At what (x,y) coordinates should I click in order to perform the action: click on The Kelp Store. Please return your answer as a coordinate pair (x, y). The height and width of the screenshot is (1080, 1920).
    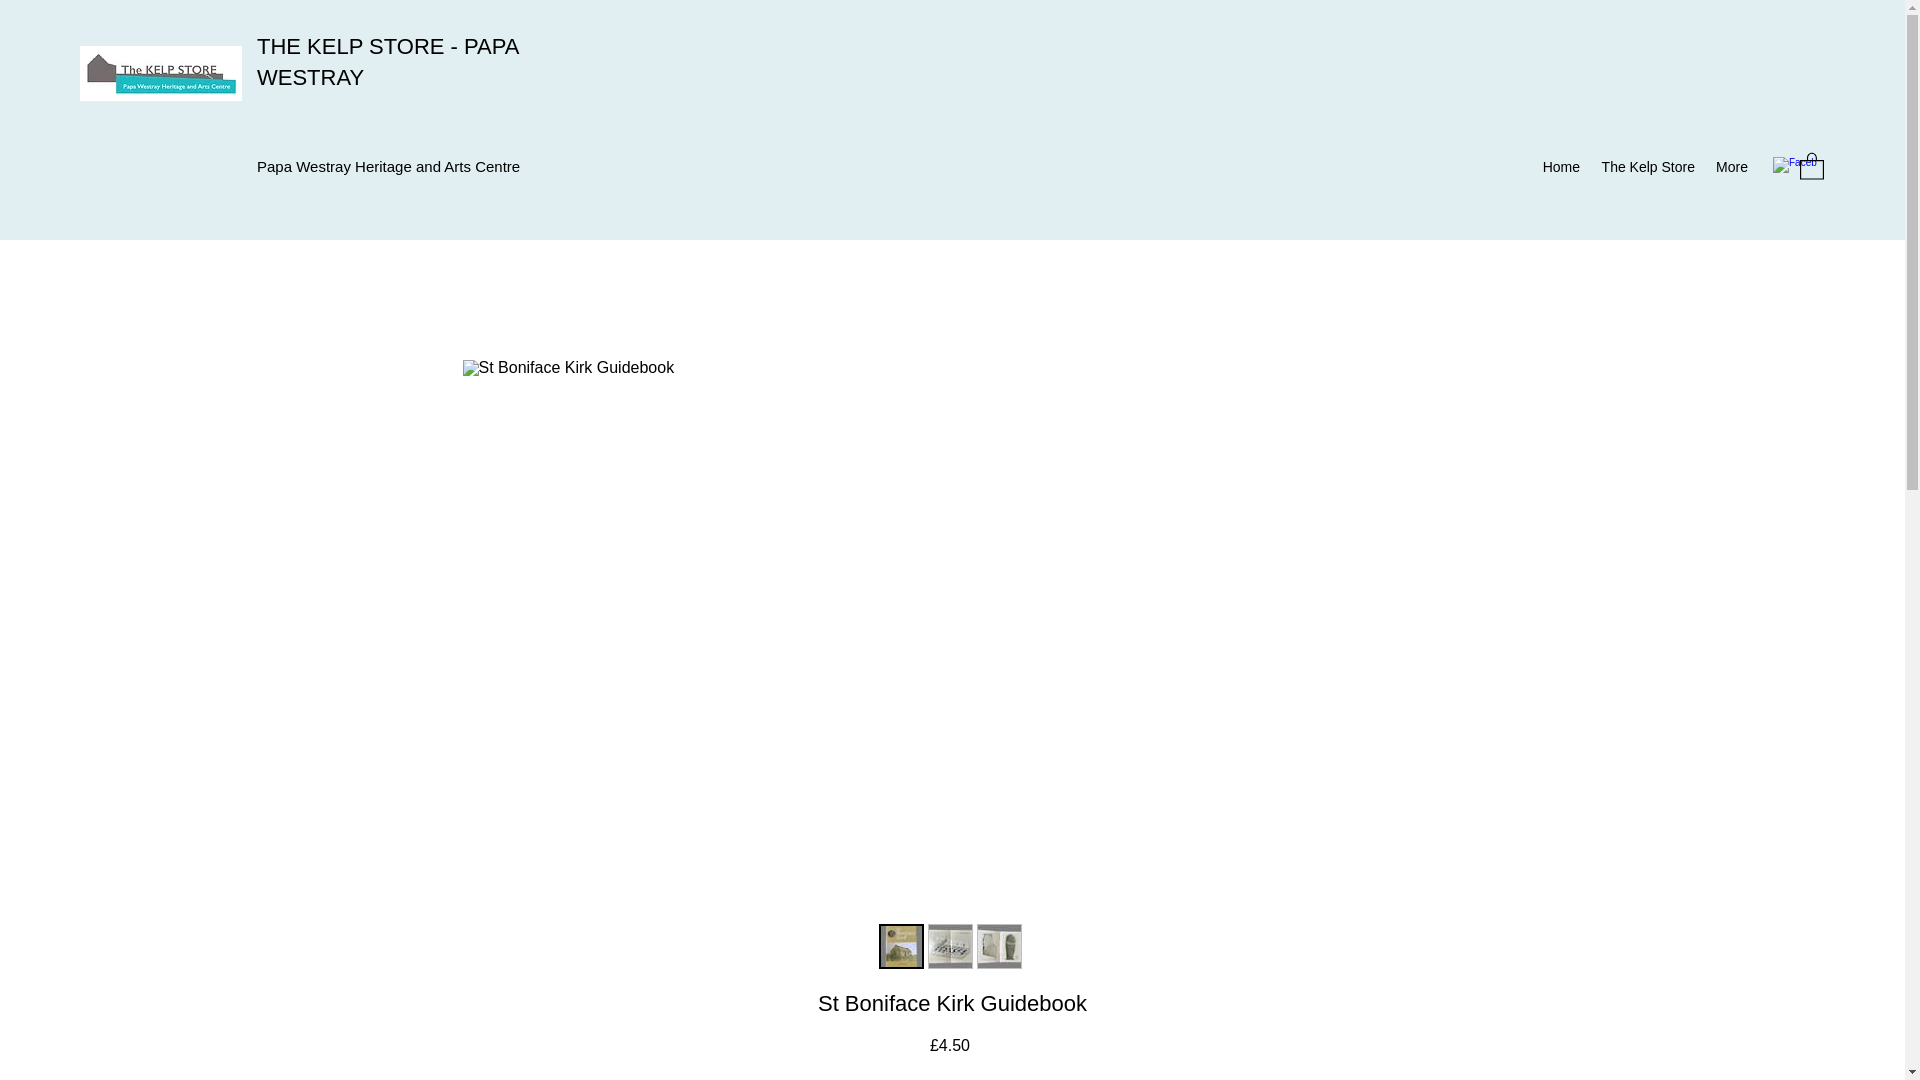
    Looking at the image, I should click on (1646, 167).